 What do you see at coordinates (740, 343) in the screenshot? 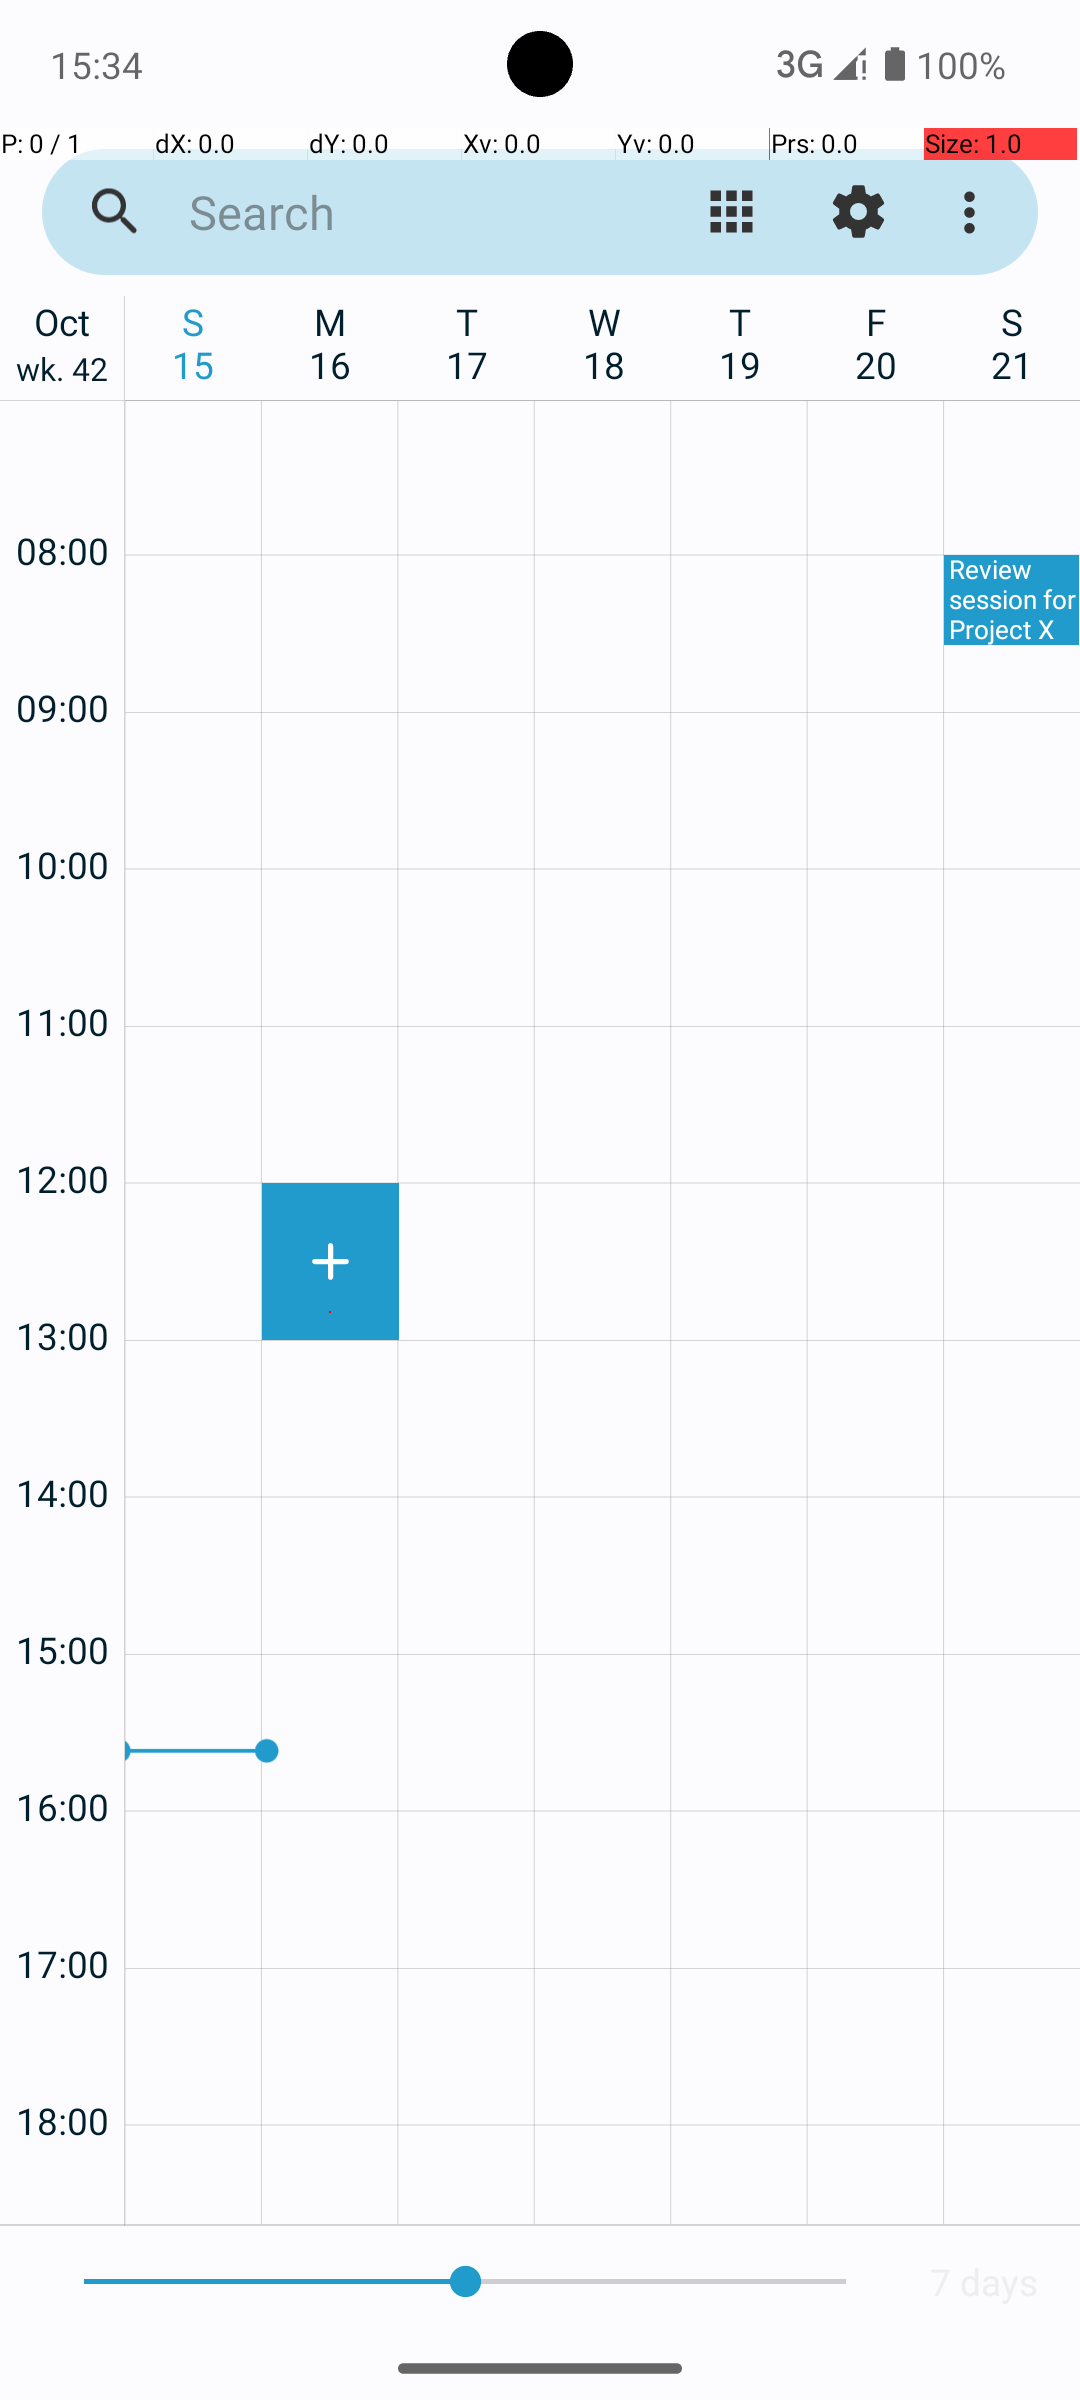
I see `T
19` at bounding box center [740, 343].